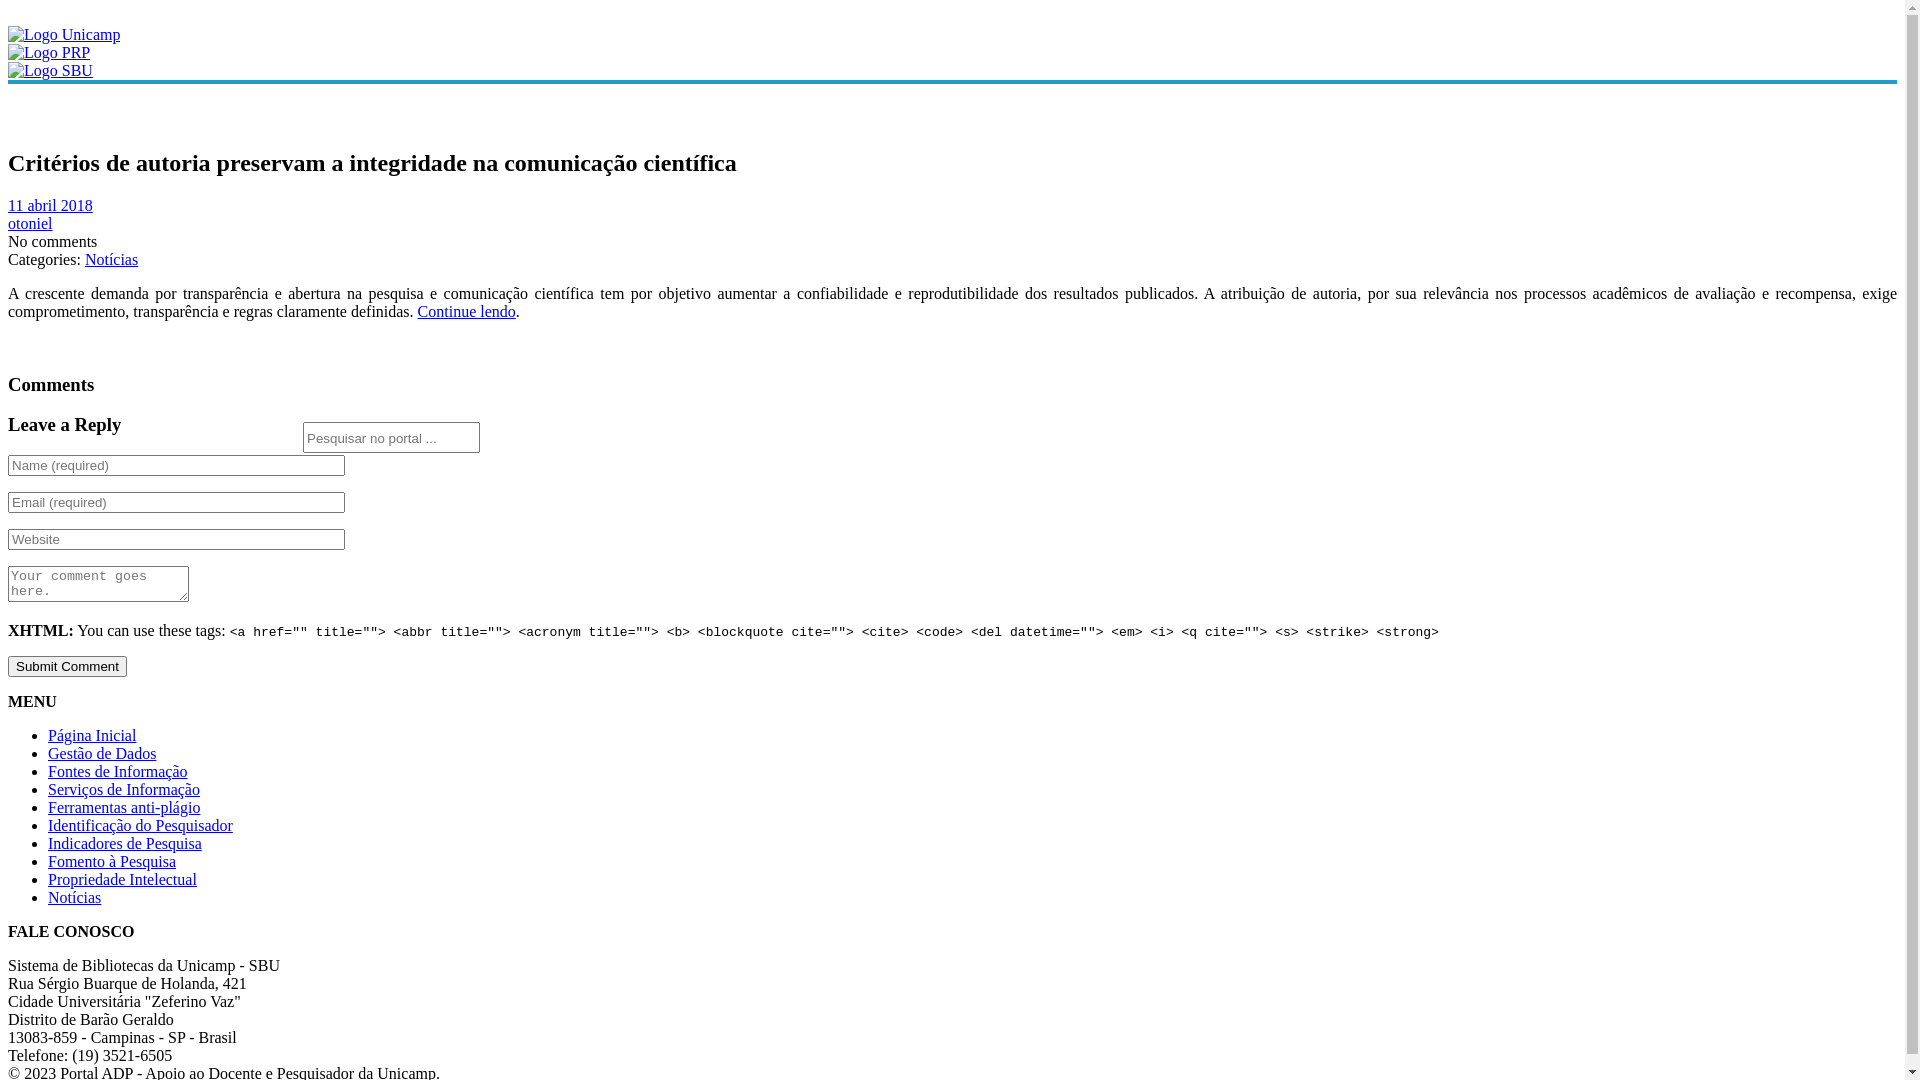  I want to click on Logo SBU, so click(50, 70).